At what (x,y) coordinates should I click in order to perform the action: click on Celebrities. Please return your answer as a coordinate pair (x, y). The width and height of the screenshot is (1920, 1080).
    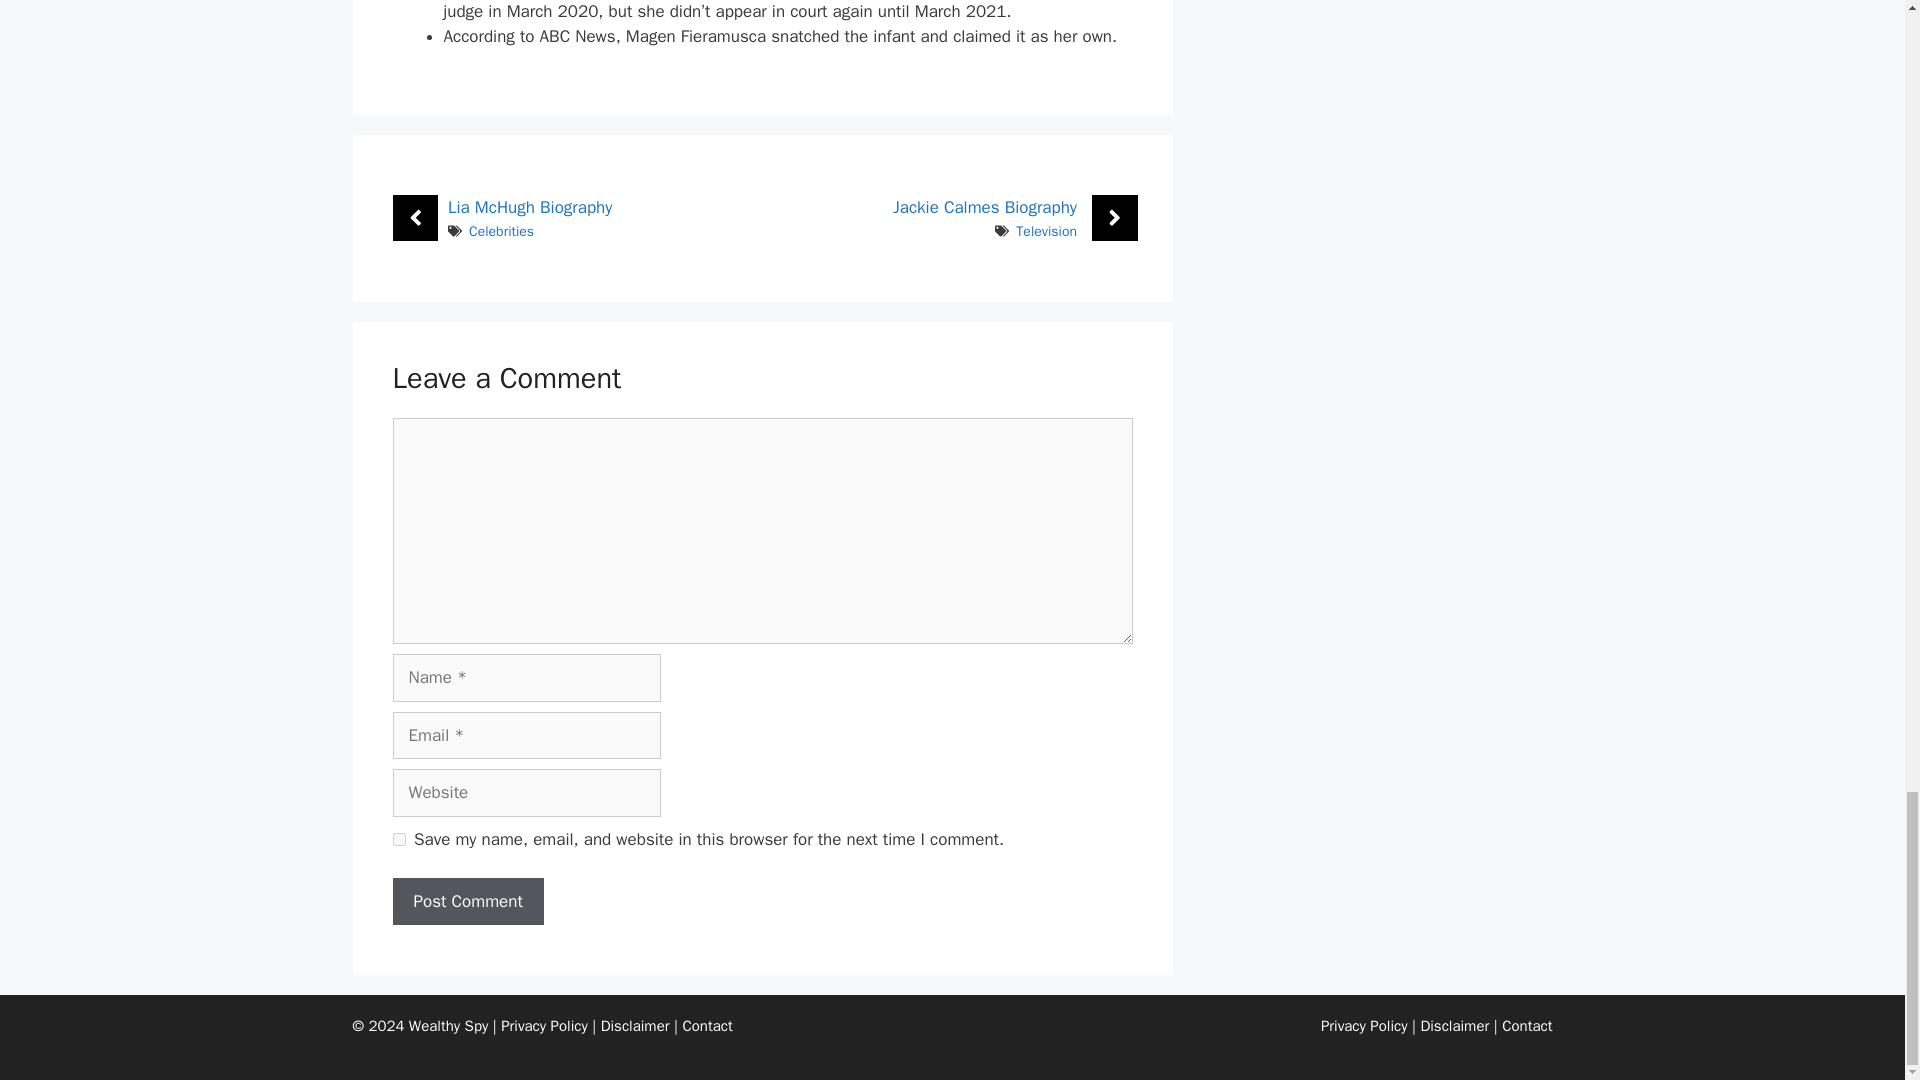
    Looking at the image, I should click on (500, 230).